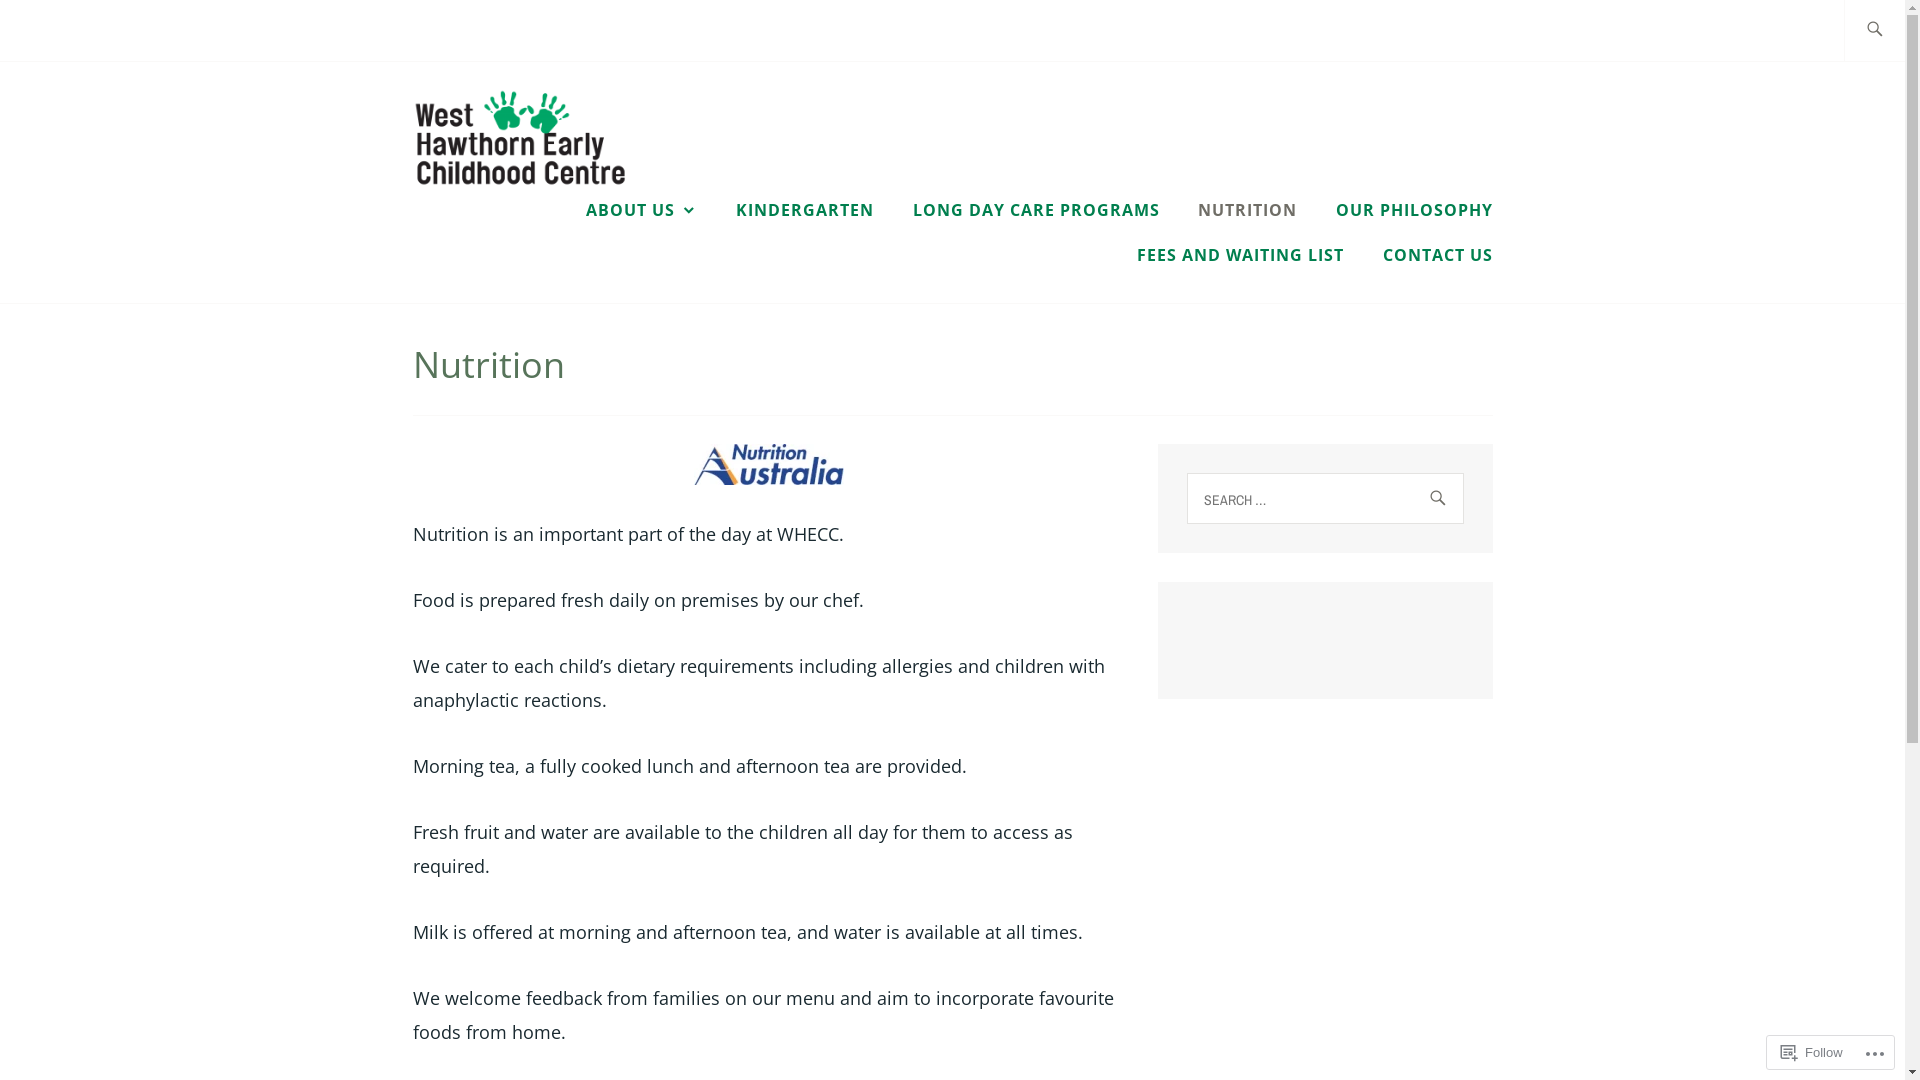 This screenshot has height=1080, width=1920. What do you see at coordinates (1897, 30) in the screenshot?
I see `Search for:` at bounding box center [1897, 30].